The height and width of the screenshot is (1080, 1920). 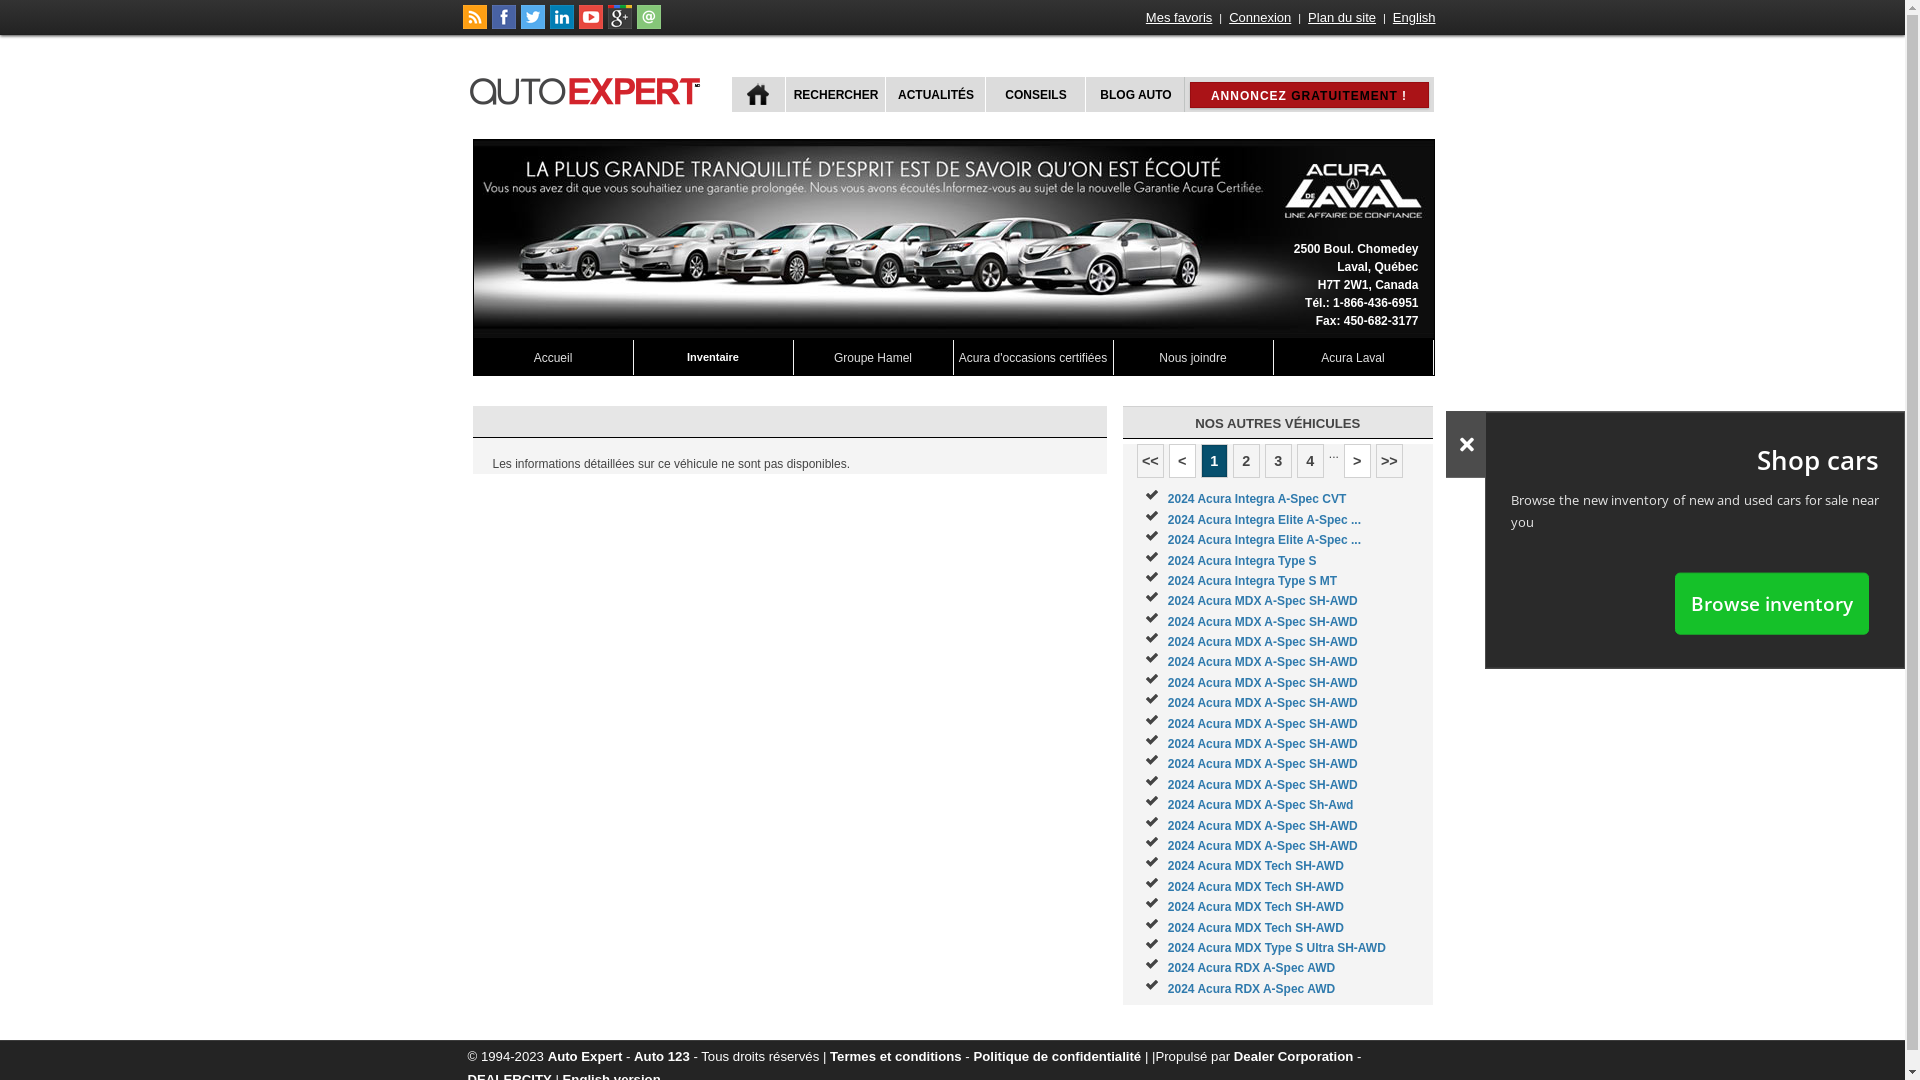 What do you see at coordinates (1263, 703) in the screenshot?
I see `2024 Acura MDX A-Spec SH-AWD` at bounding box center [1263, 703].